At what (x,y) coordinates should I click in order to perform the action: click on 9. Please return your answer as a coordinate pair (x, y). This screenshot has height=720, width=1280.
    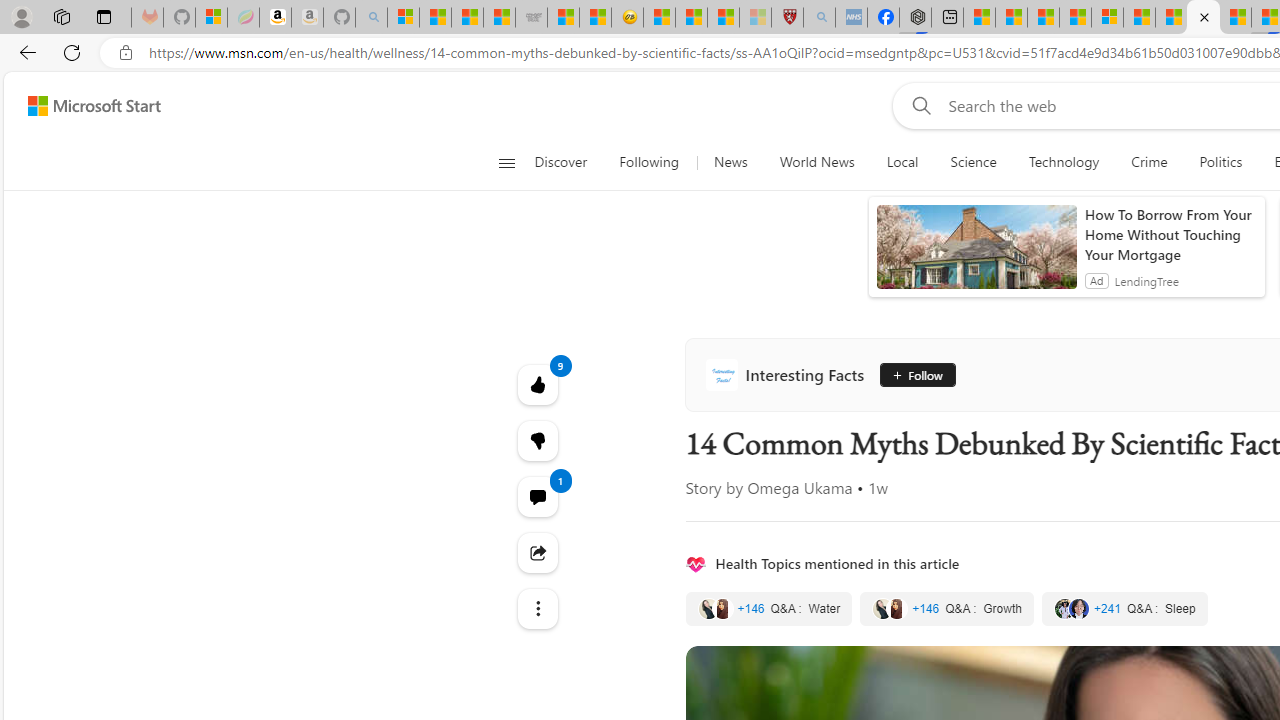
    Looking at the image, I should click on (538, 440).